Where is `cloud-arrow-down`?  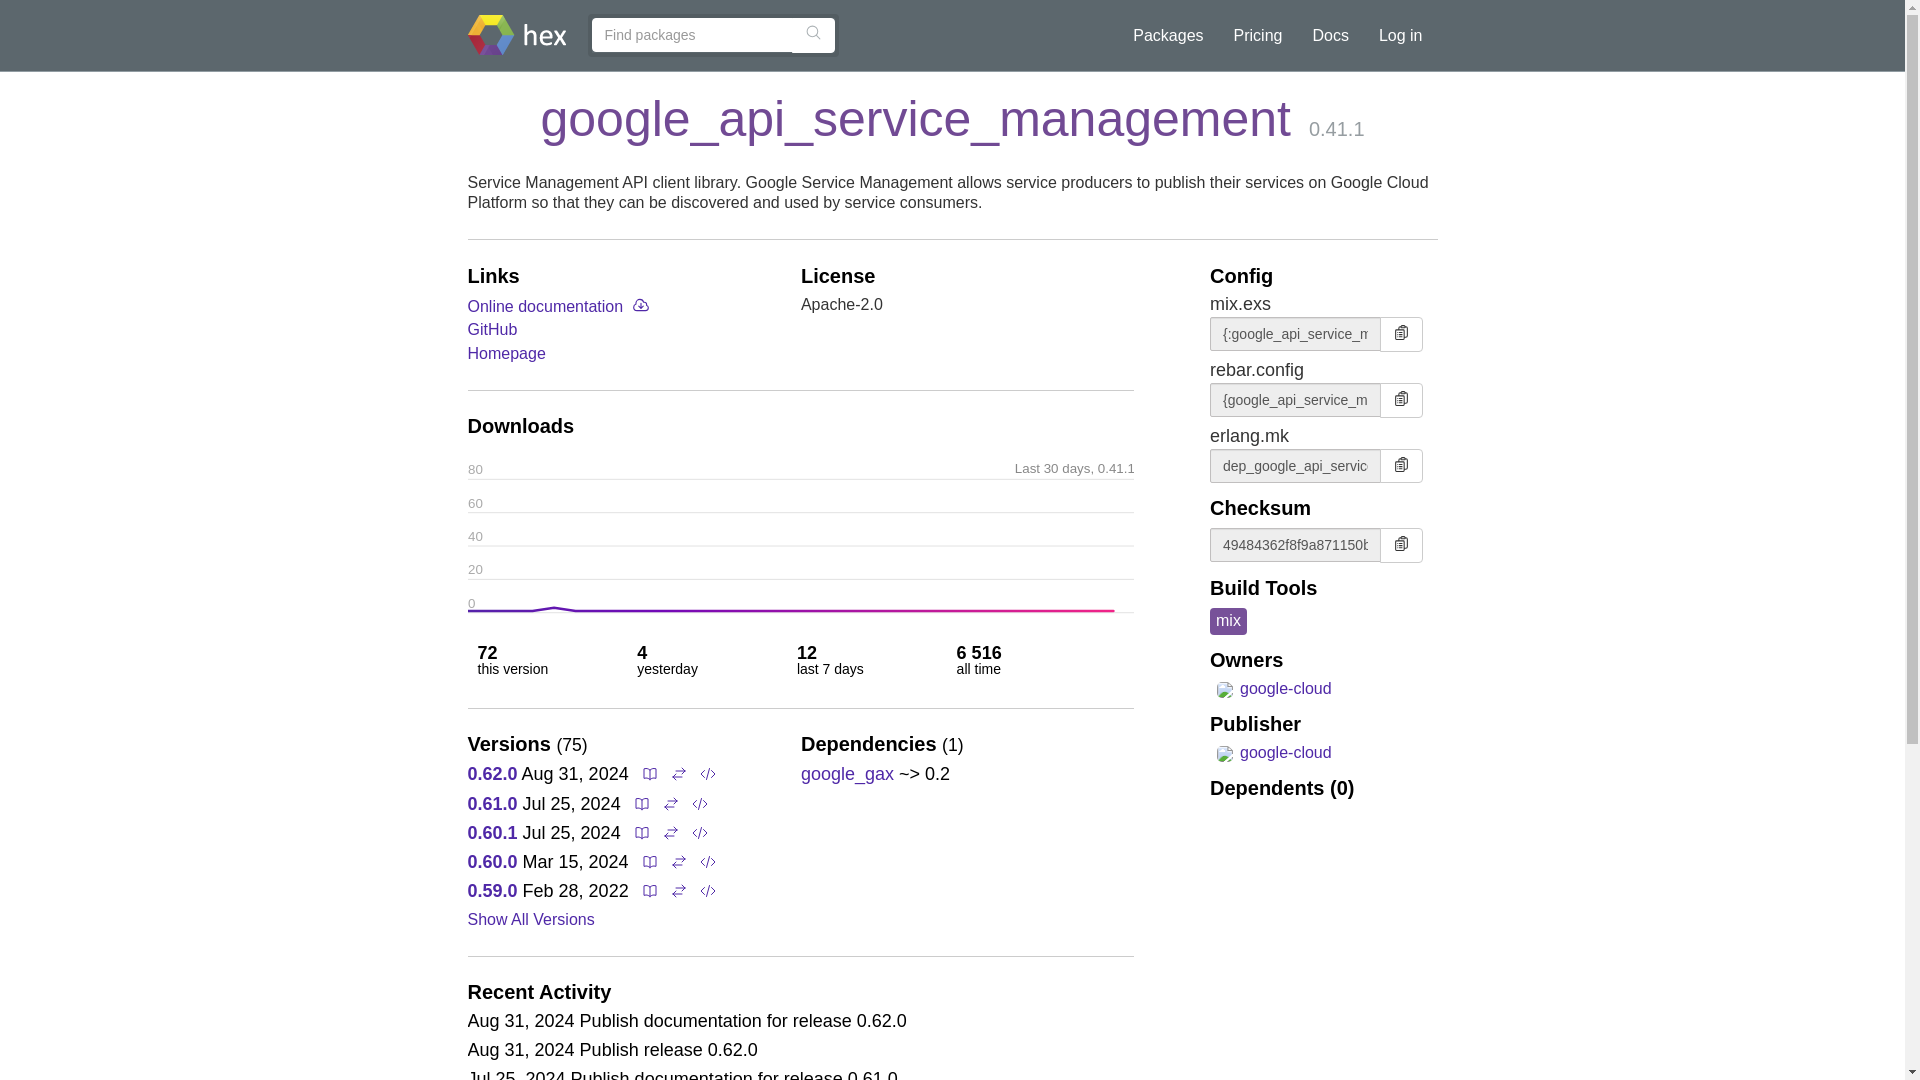 cloud-arrow-down is located at coordinates (640, 304).